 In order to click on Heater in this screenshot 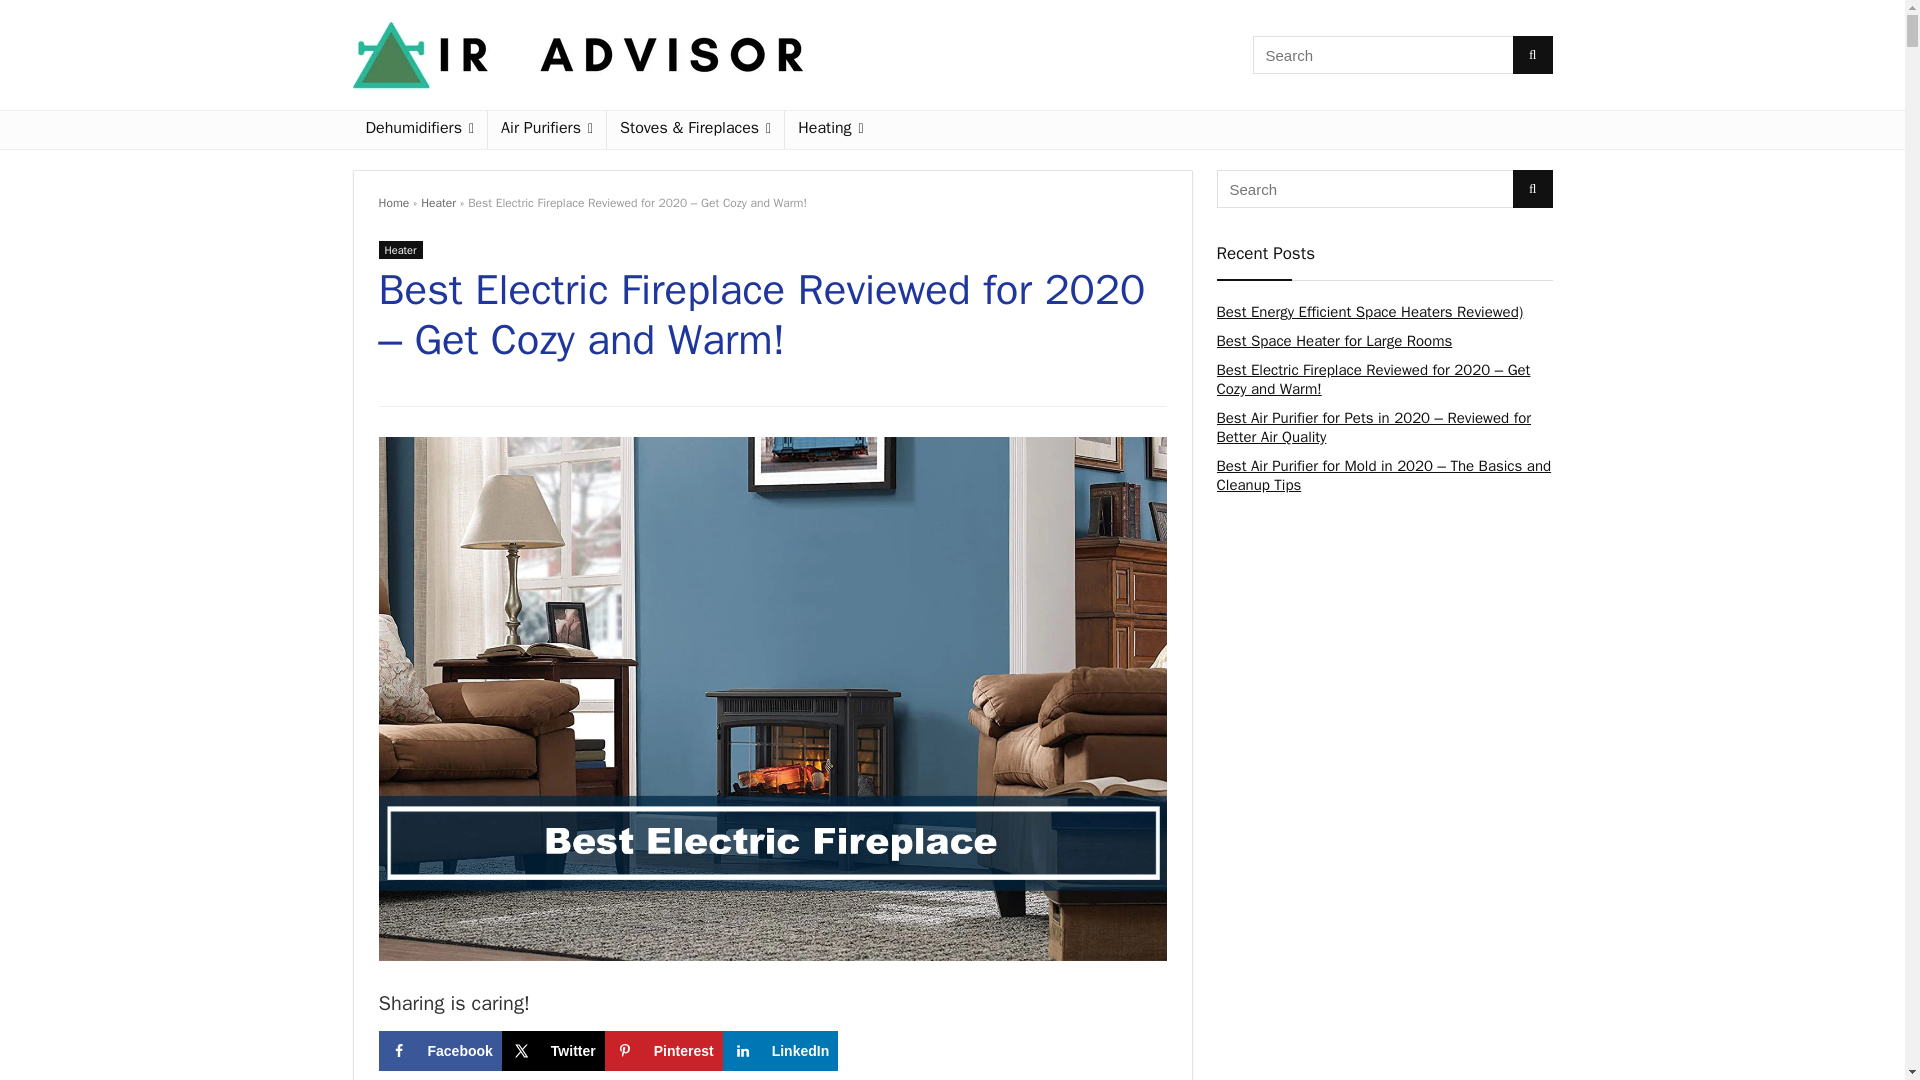, I will do `click(438, 202)`.